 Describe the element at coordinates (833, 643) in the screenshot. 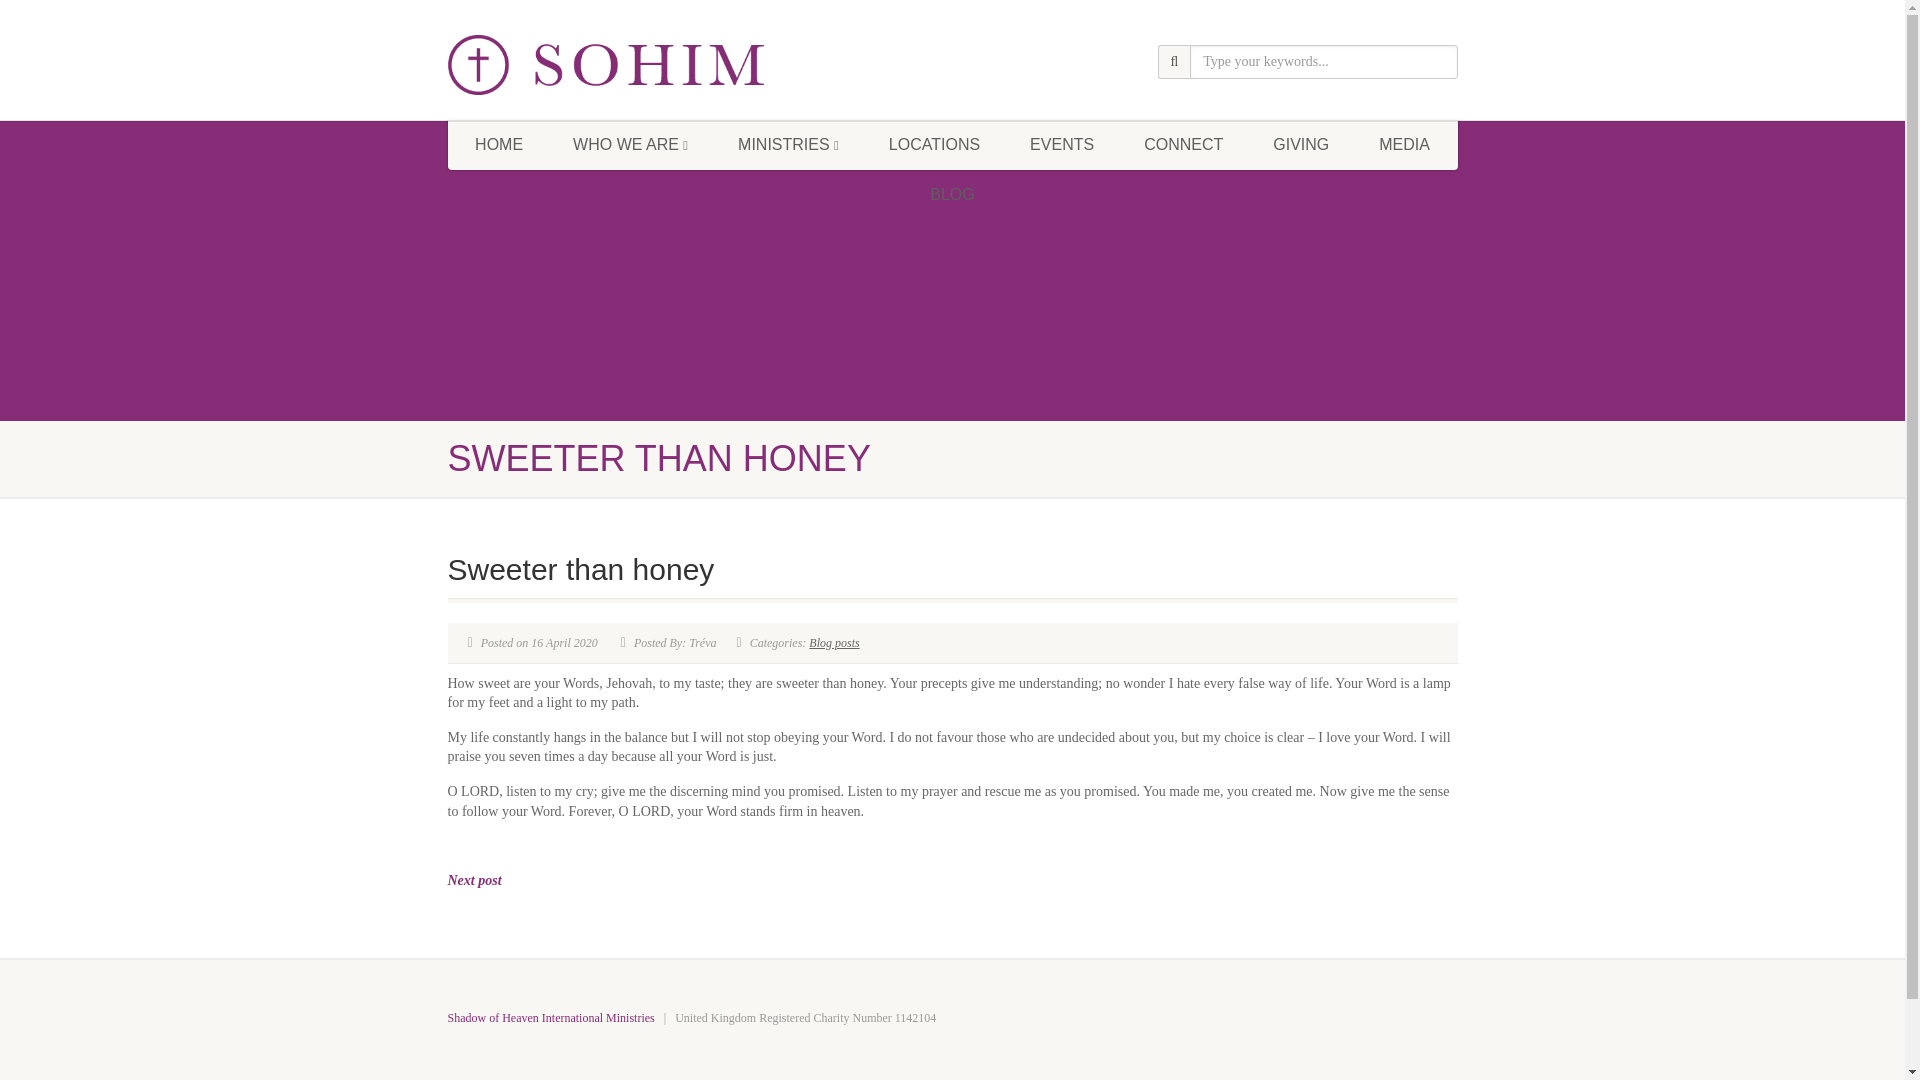

I see `Blog posts` at that location.